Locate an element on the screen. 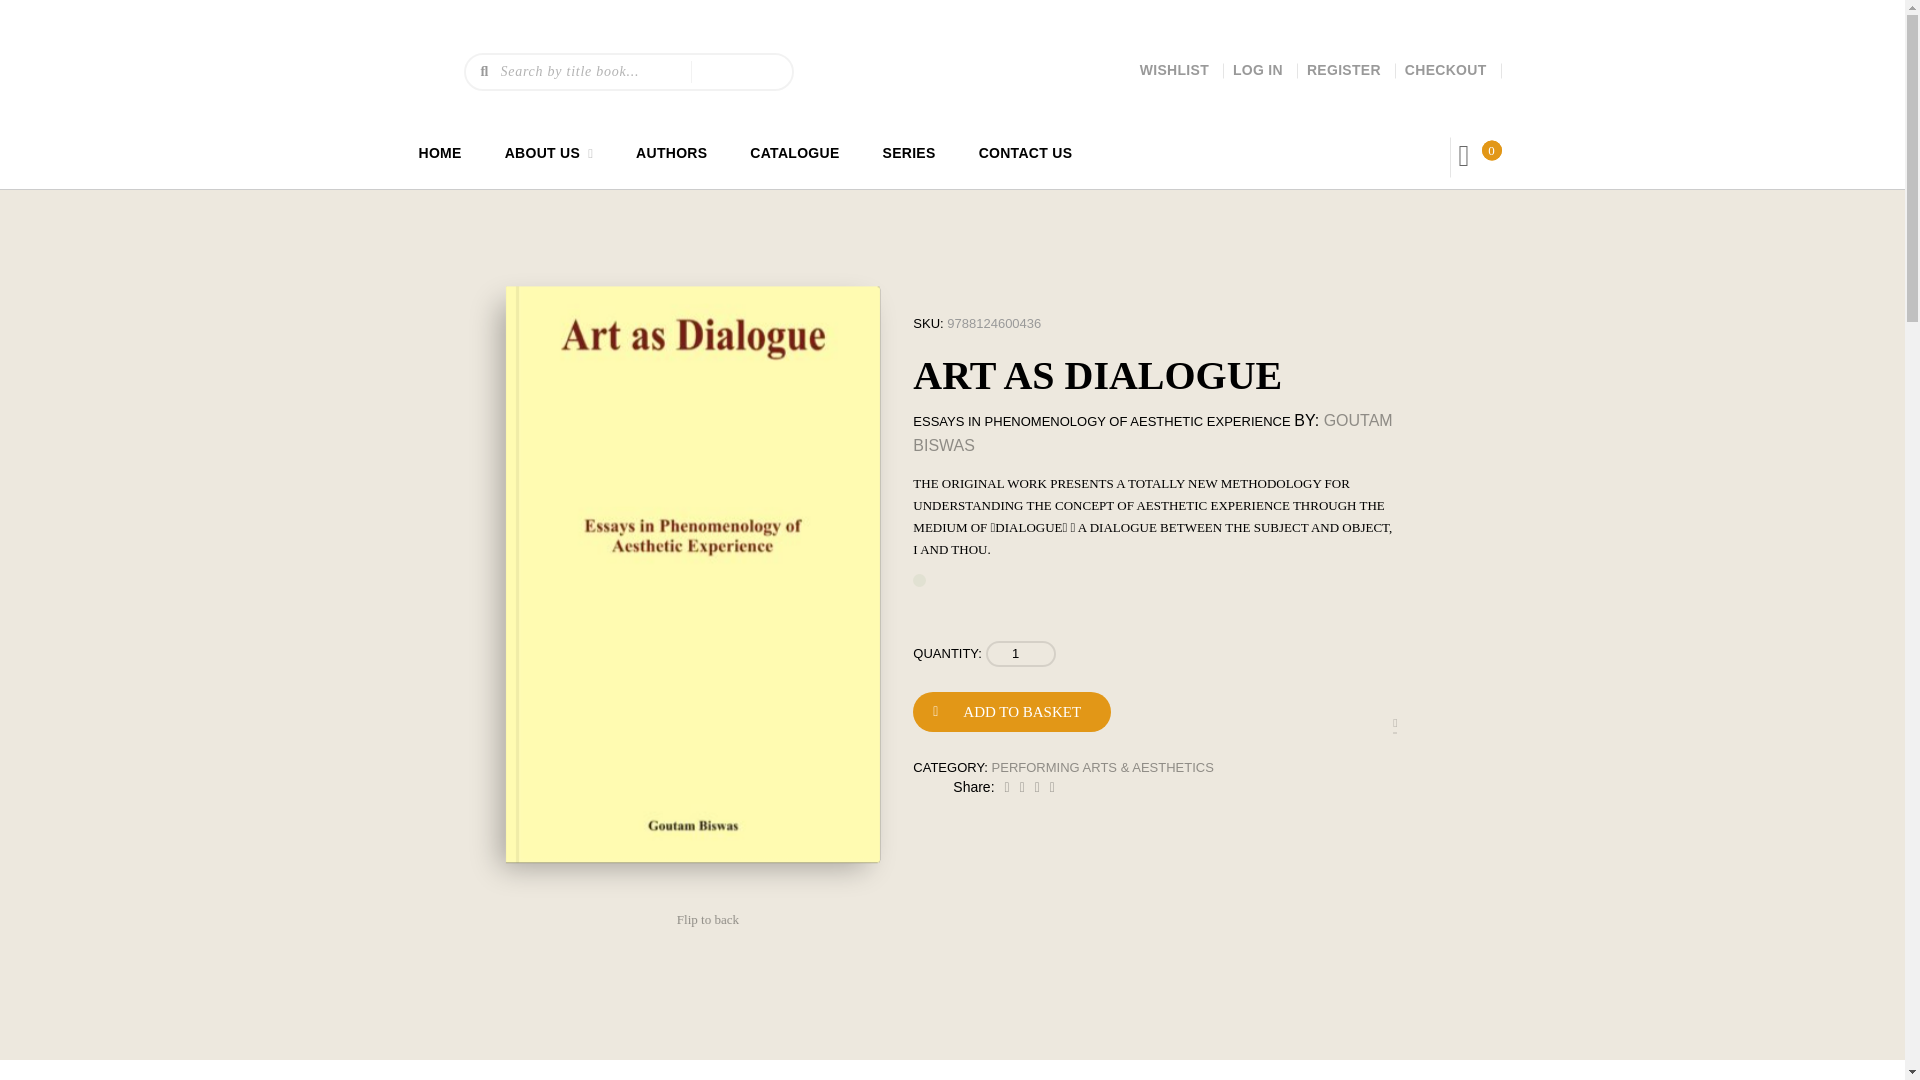 The height and width of the screenshot is (1080, 1920). REGISTER is located at coordinates (1344, 69).